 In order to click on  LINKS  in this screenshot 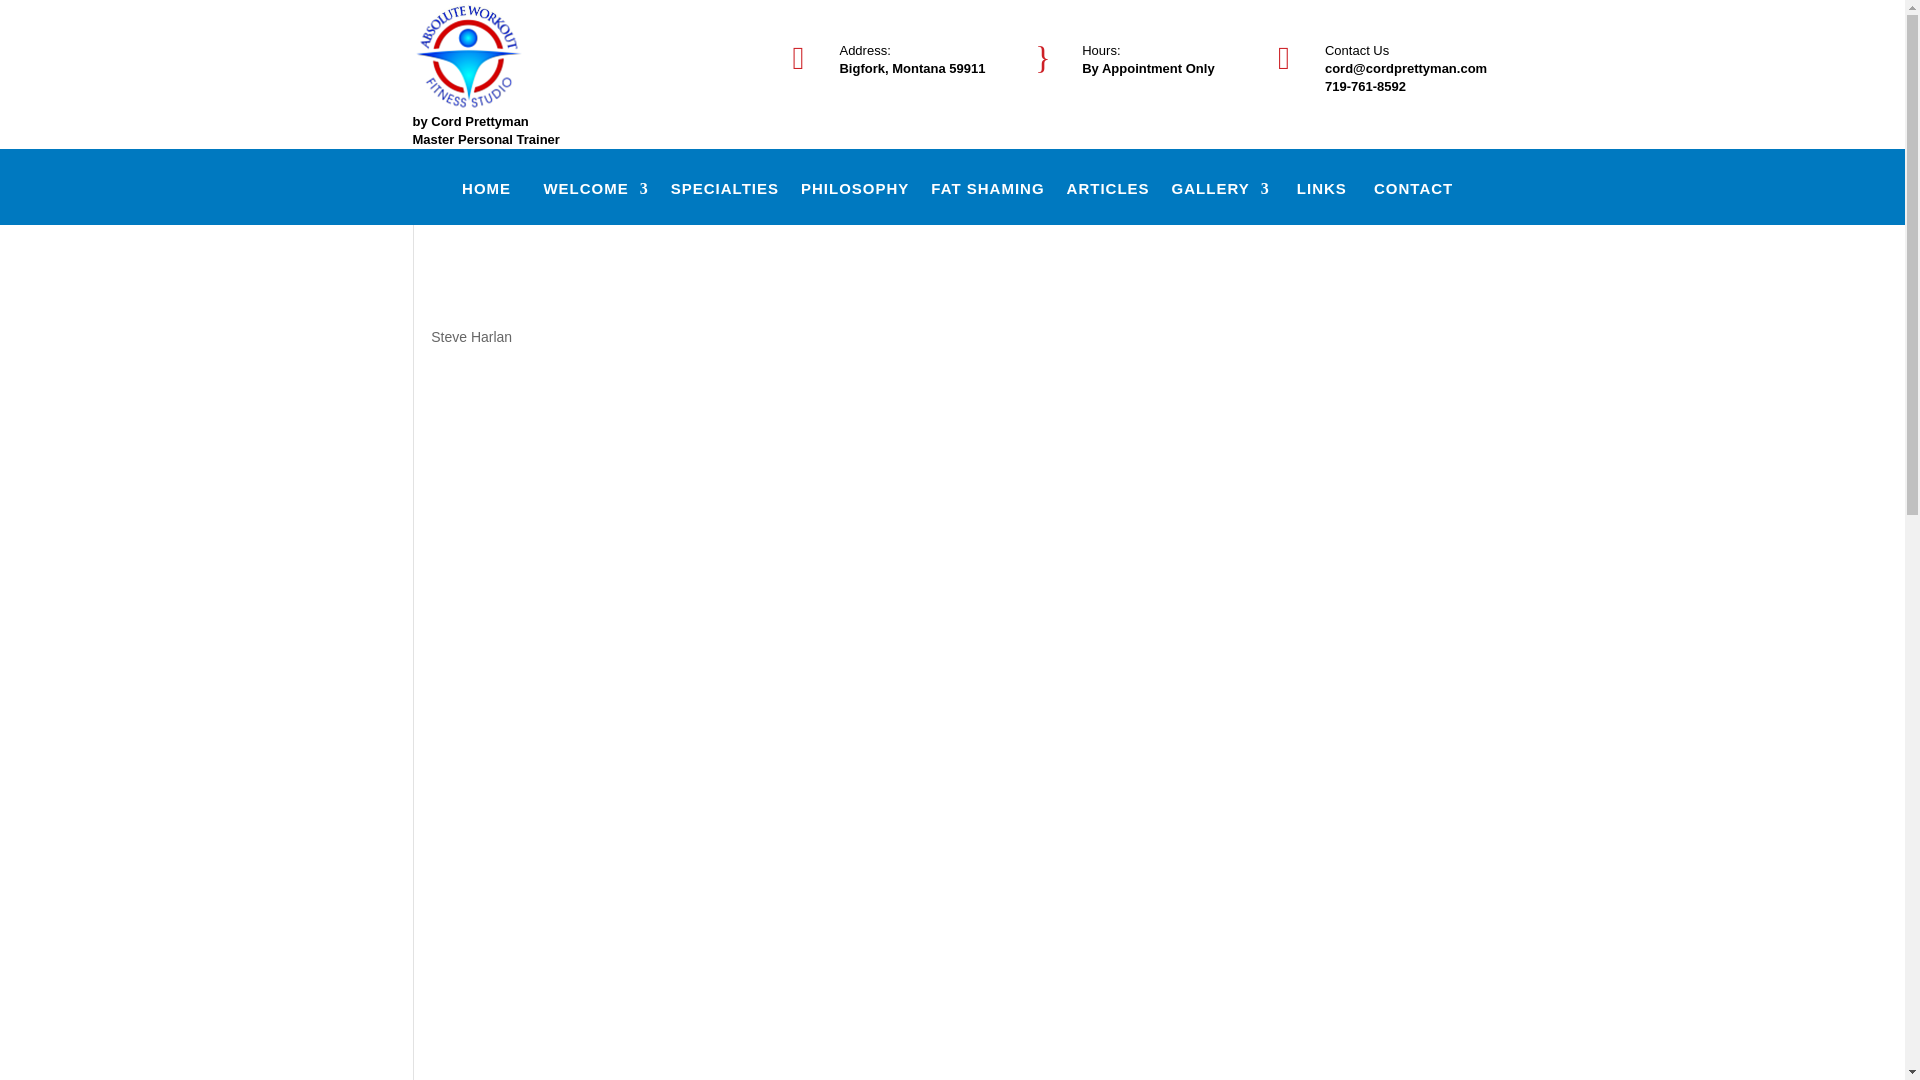, I will do `click(1322, 203)`.